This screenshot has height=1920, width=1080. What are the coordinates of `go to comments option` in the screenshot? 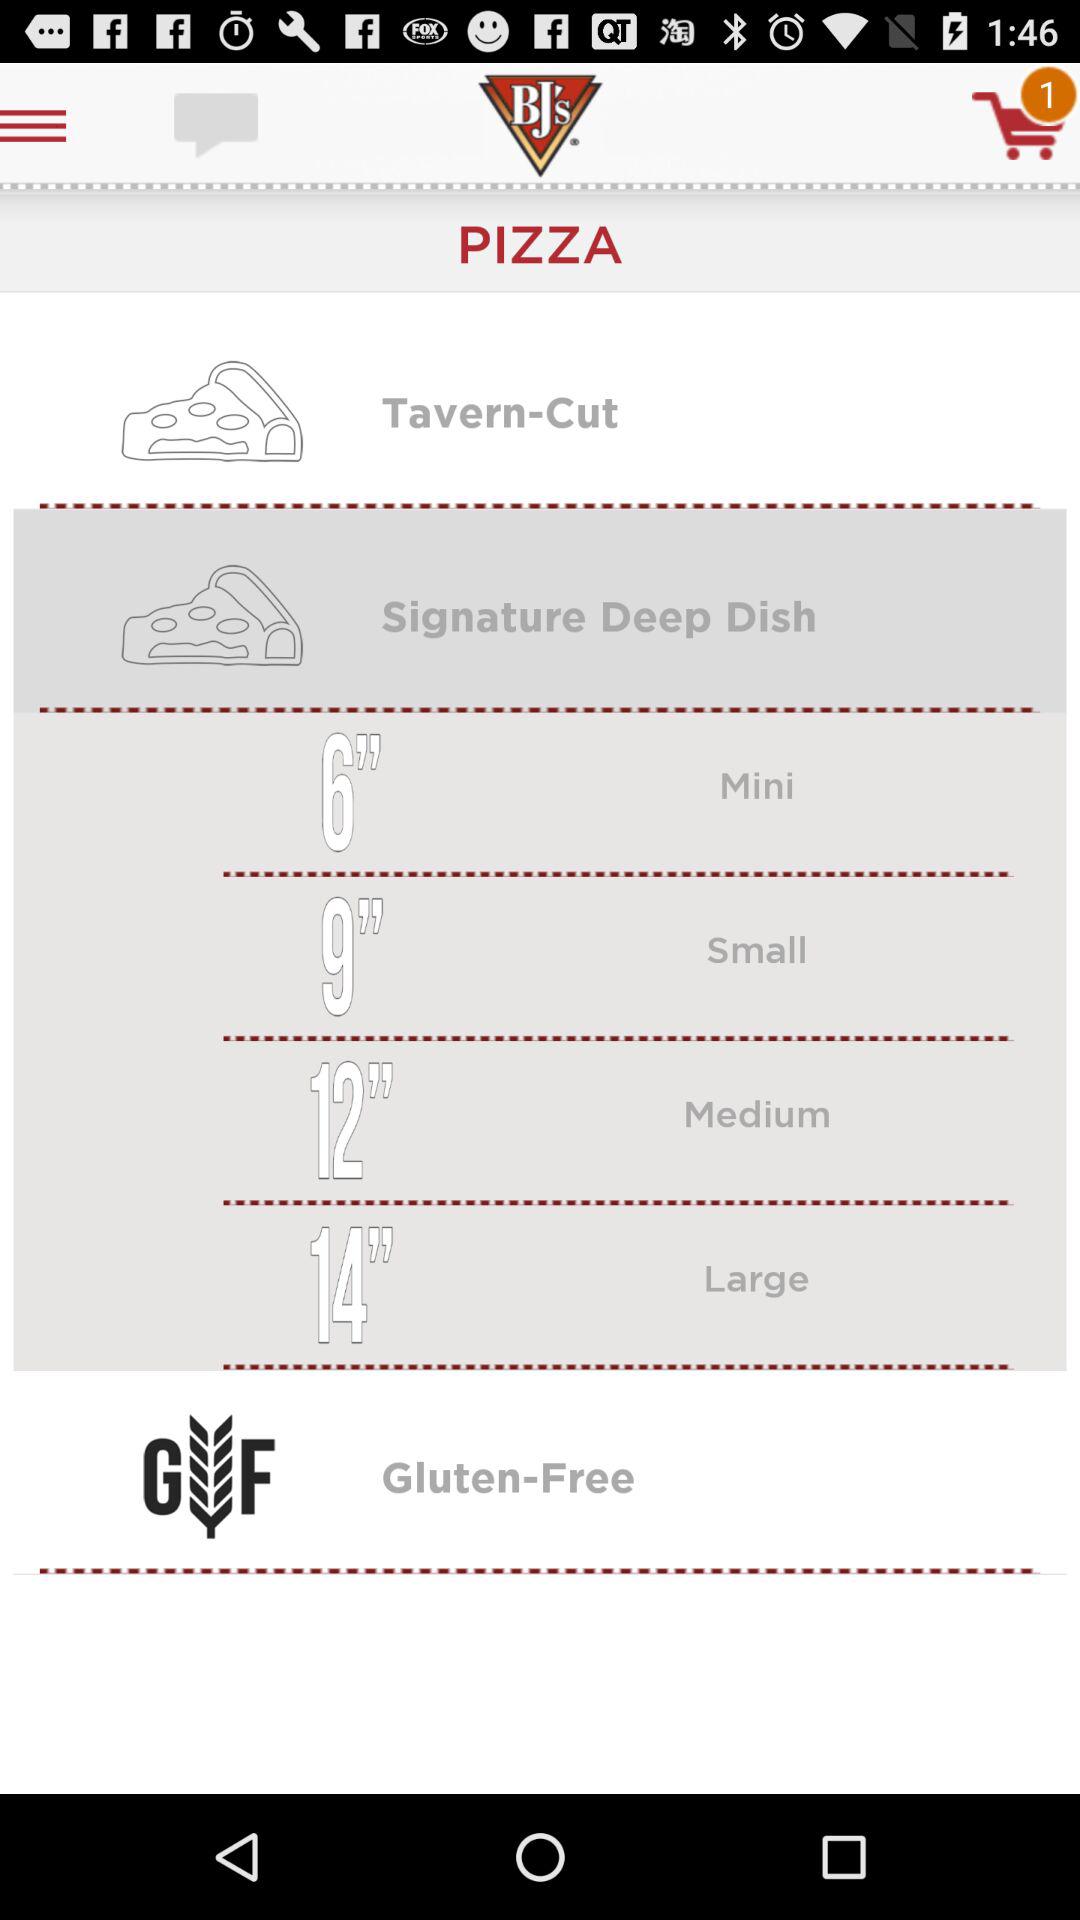 It's located at (218, 126).